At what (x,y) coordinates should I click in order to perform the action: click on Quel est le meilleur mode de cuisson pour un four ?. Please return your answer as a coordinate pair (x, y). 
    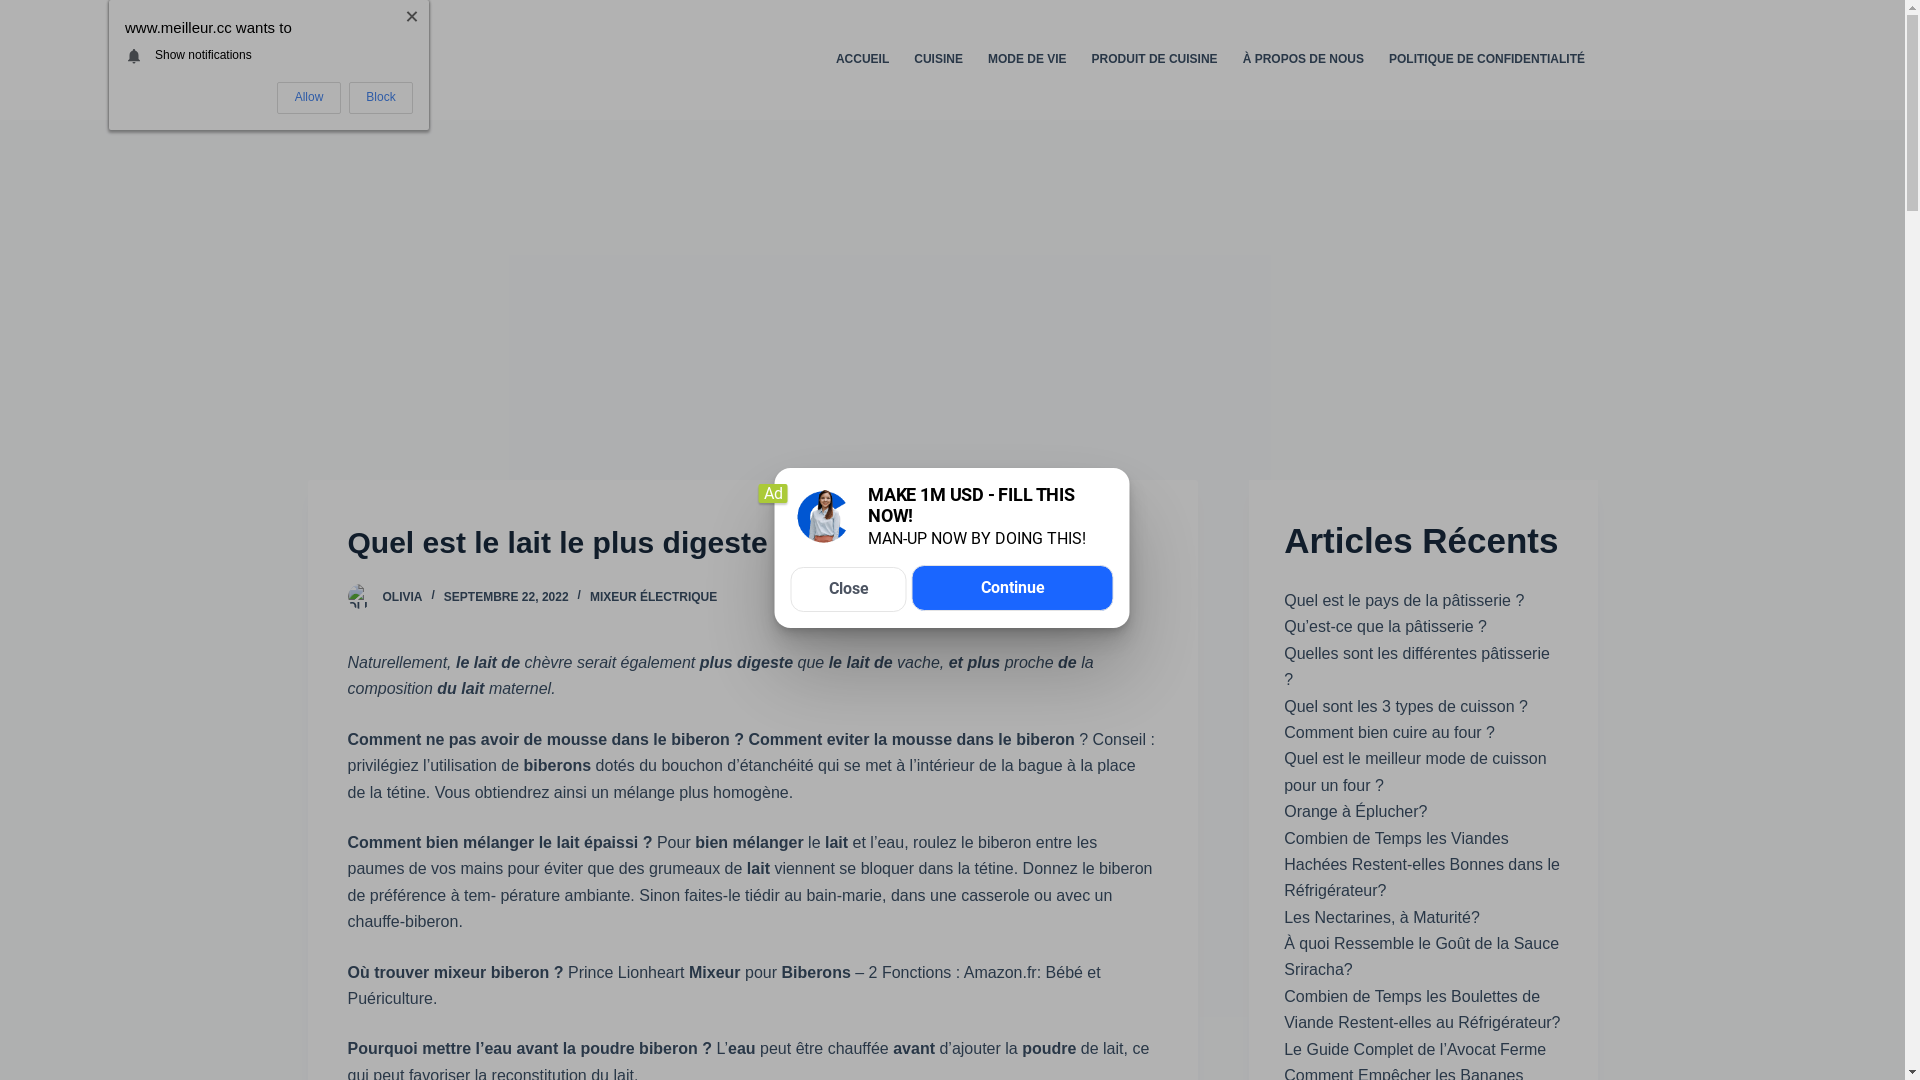
    Looking at the image, I should click on (1415, 772).